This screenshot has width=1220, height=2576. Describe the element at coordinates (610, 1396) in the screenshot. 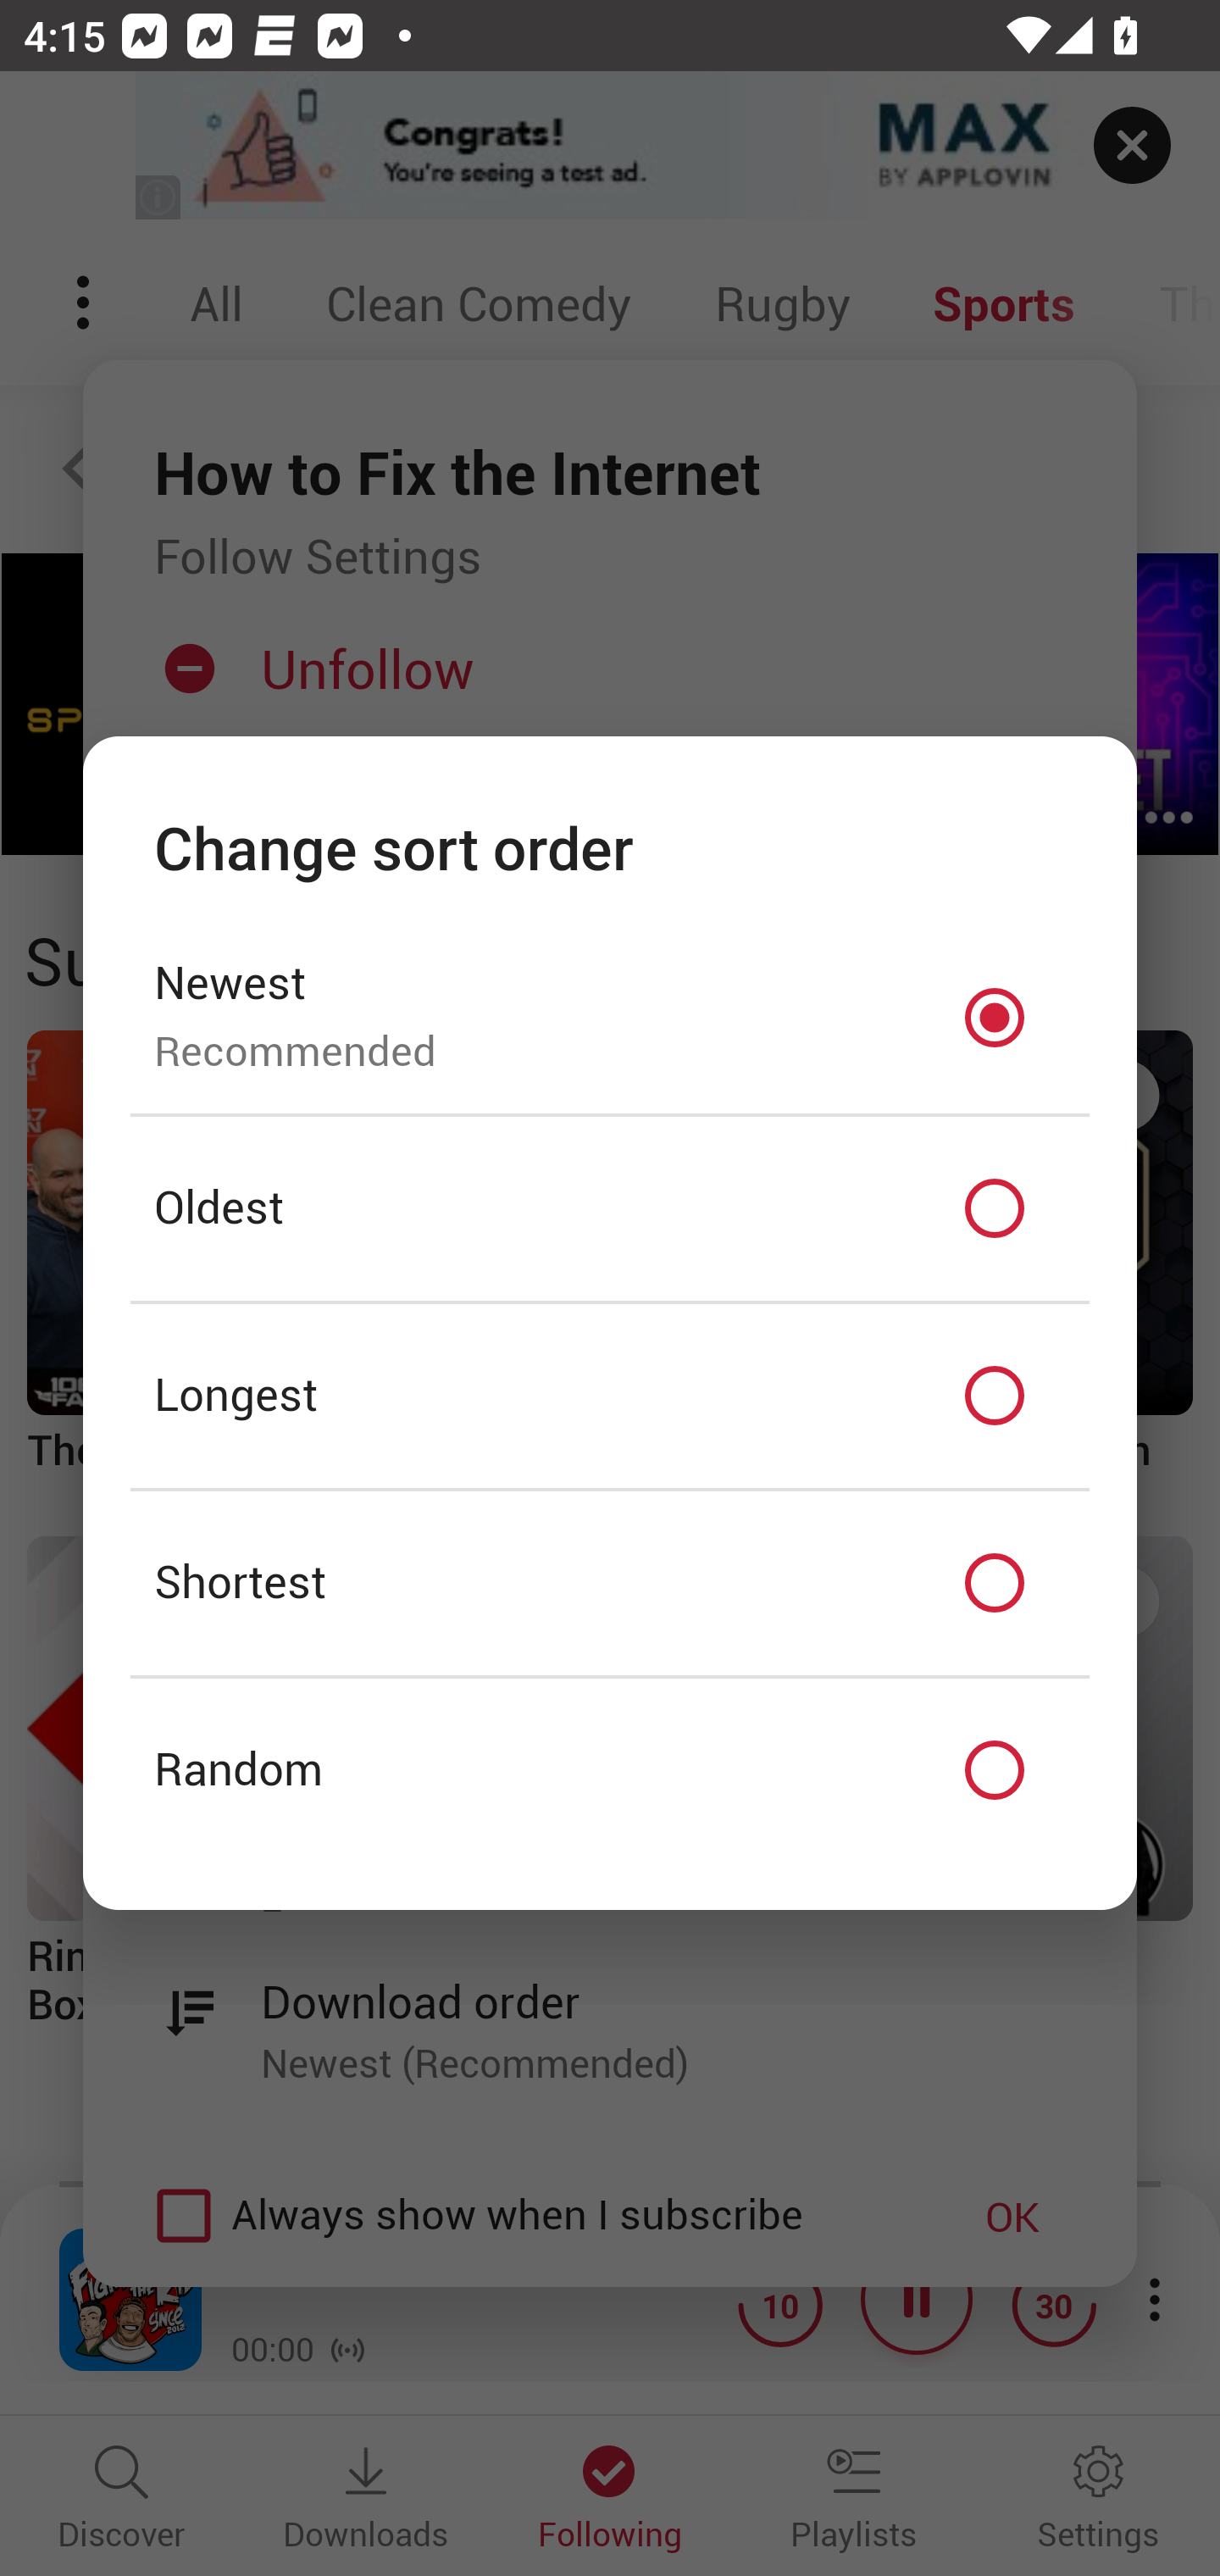

I see `Longest` at that location.